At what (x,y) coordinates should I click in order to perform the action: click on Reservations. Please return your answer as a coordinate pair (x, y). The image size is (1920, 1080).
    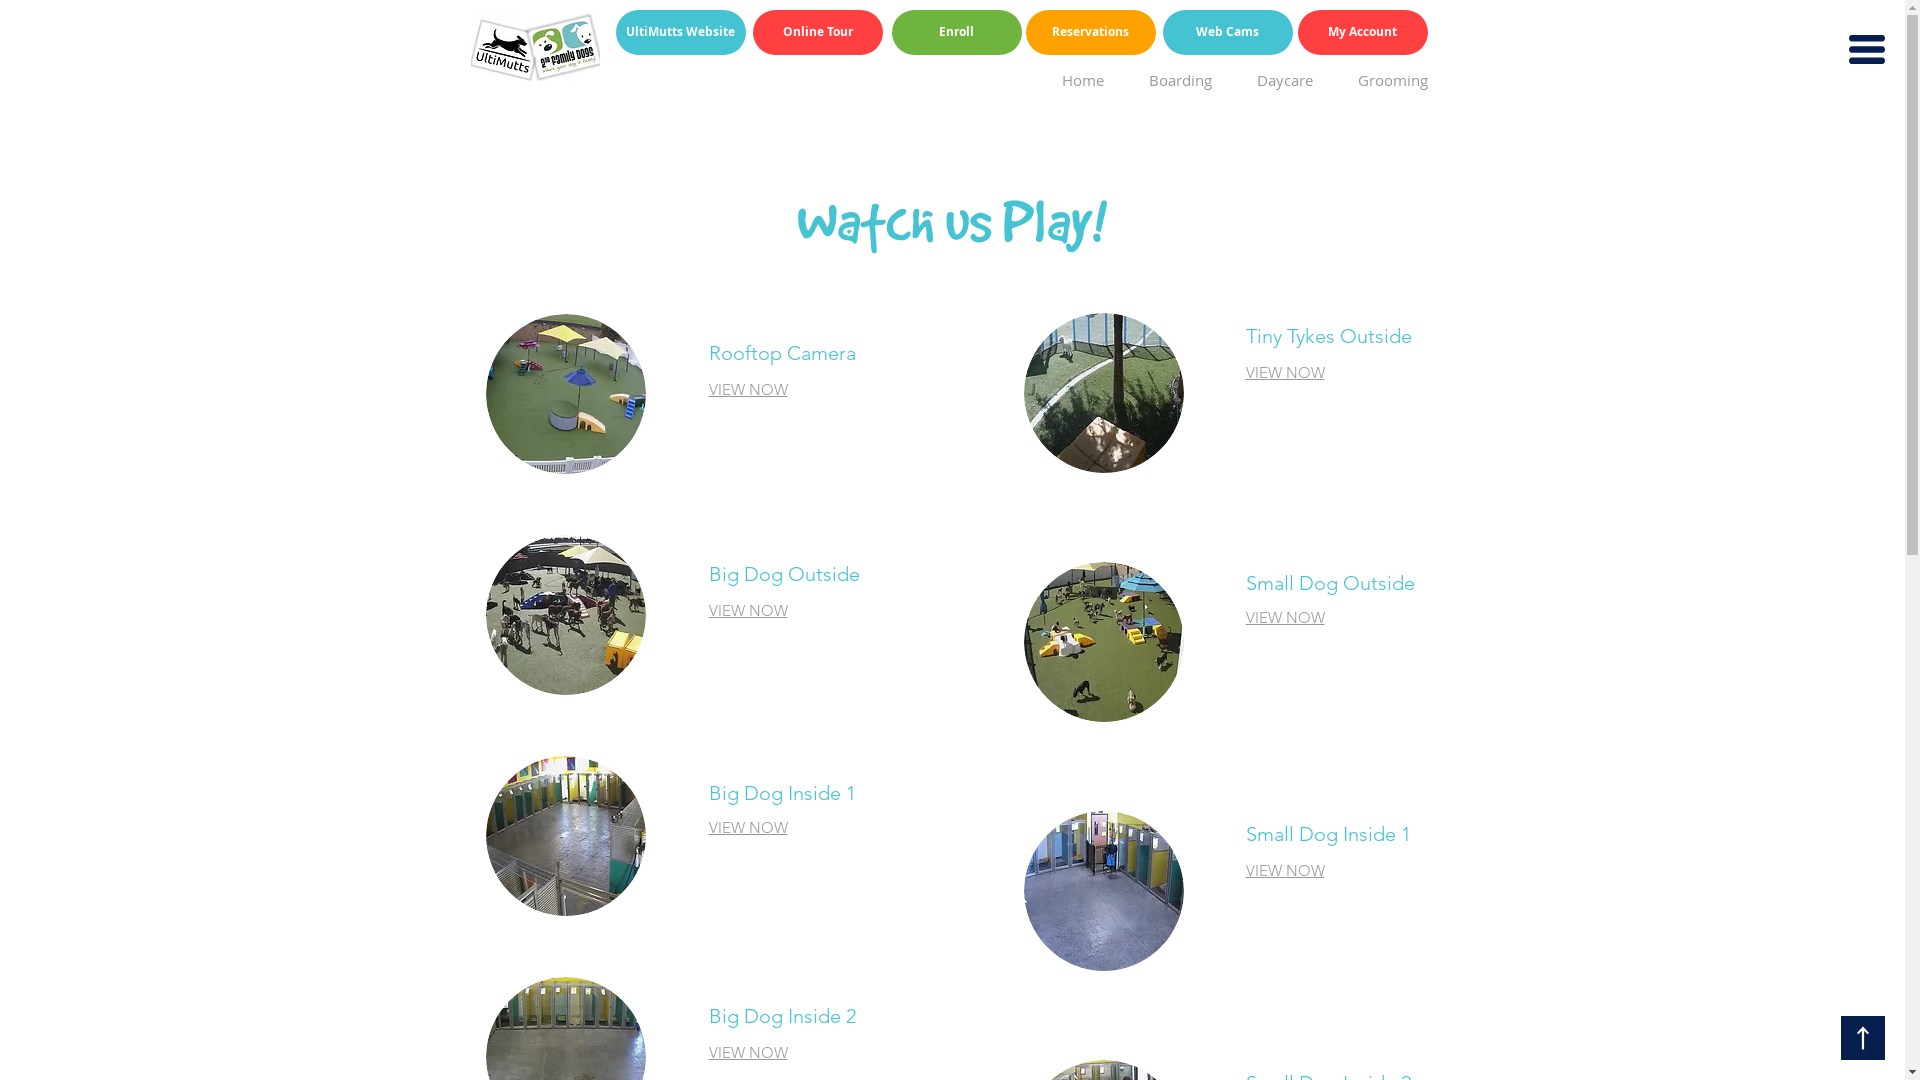
    Looking at the image, I should click on (1091, 32).